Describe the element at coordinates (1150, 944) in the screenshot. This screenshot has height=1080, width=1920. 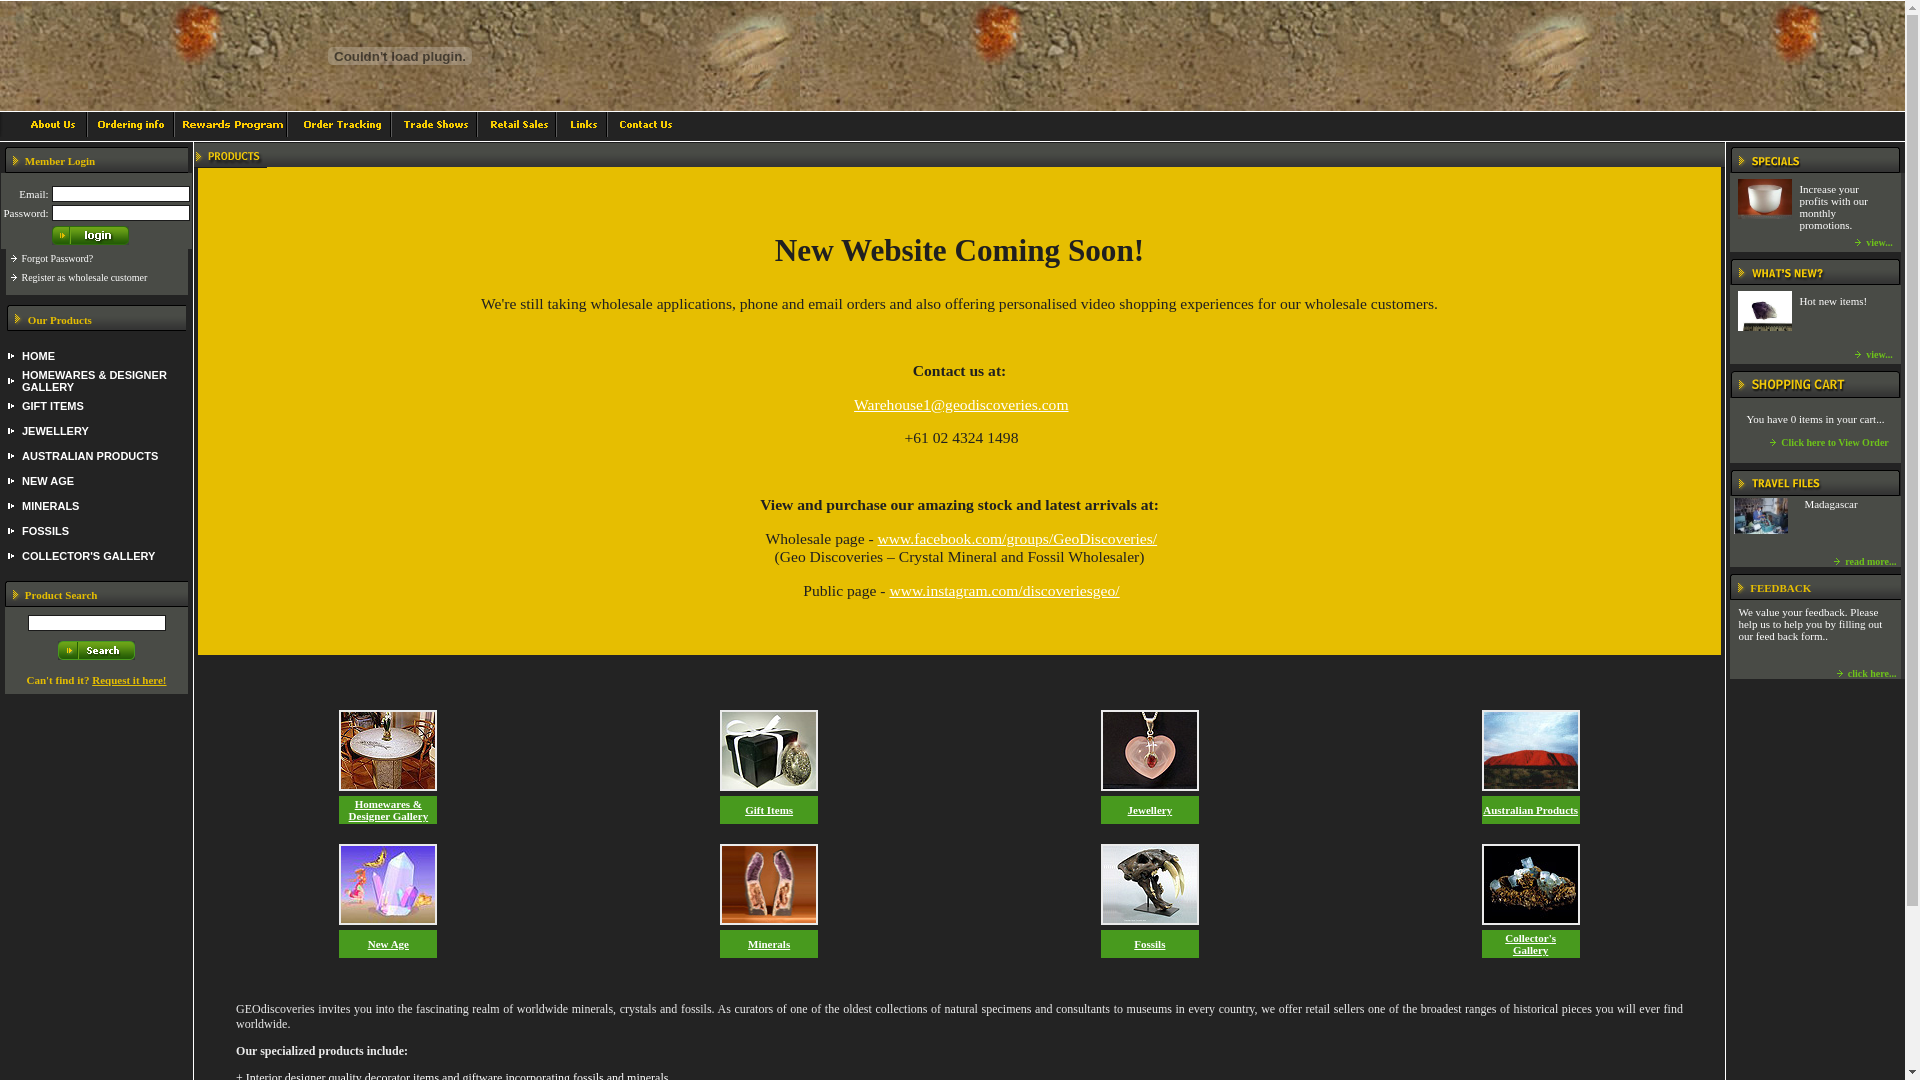
I see `Fossils` at that location.